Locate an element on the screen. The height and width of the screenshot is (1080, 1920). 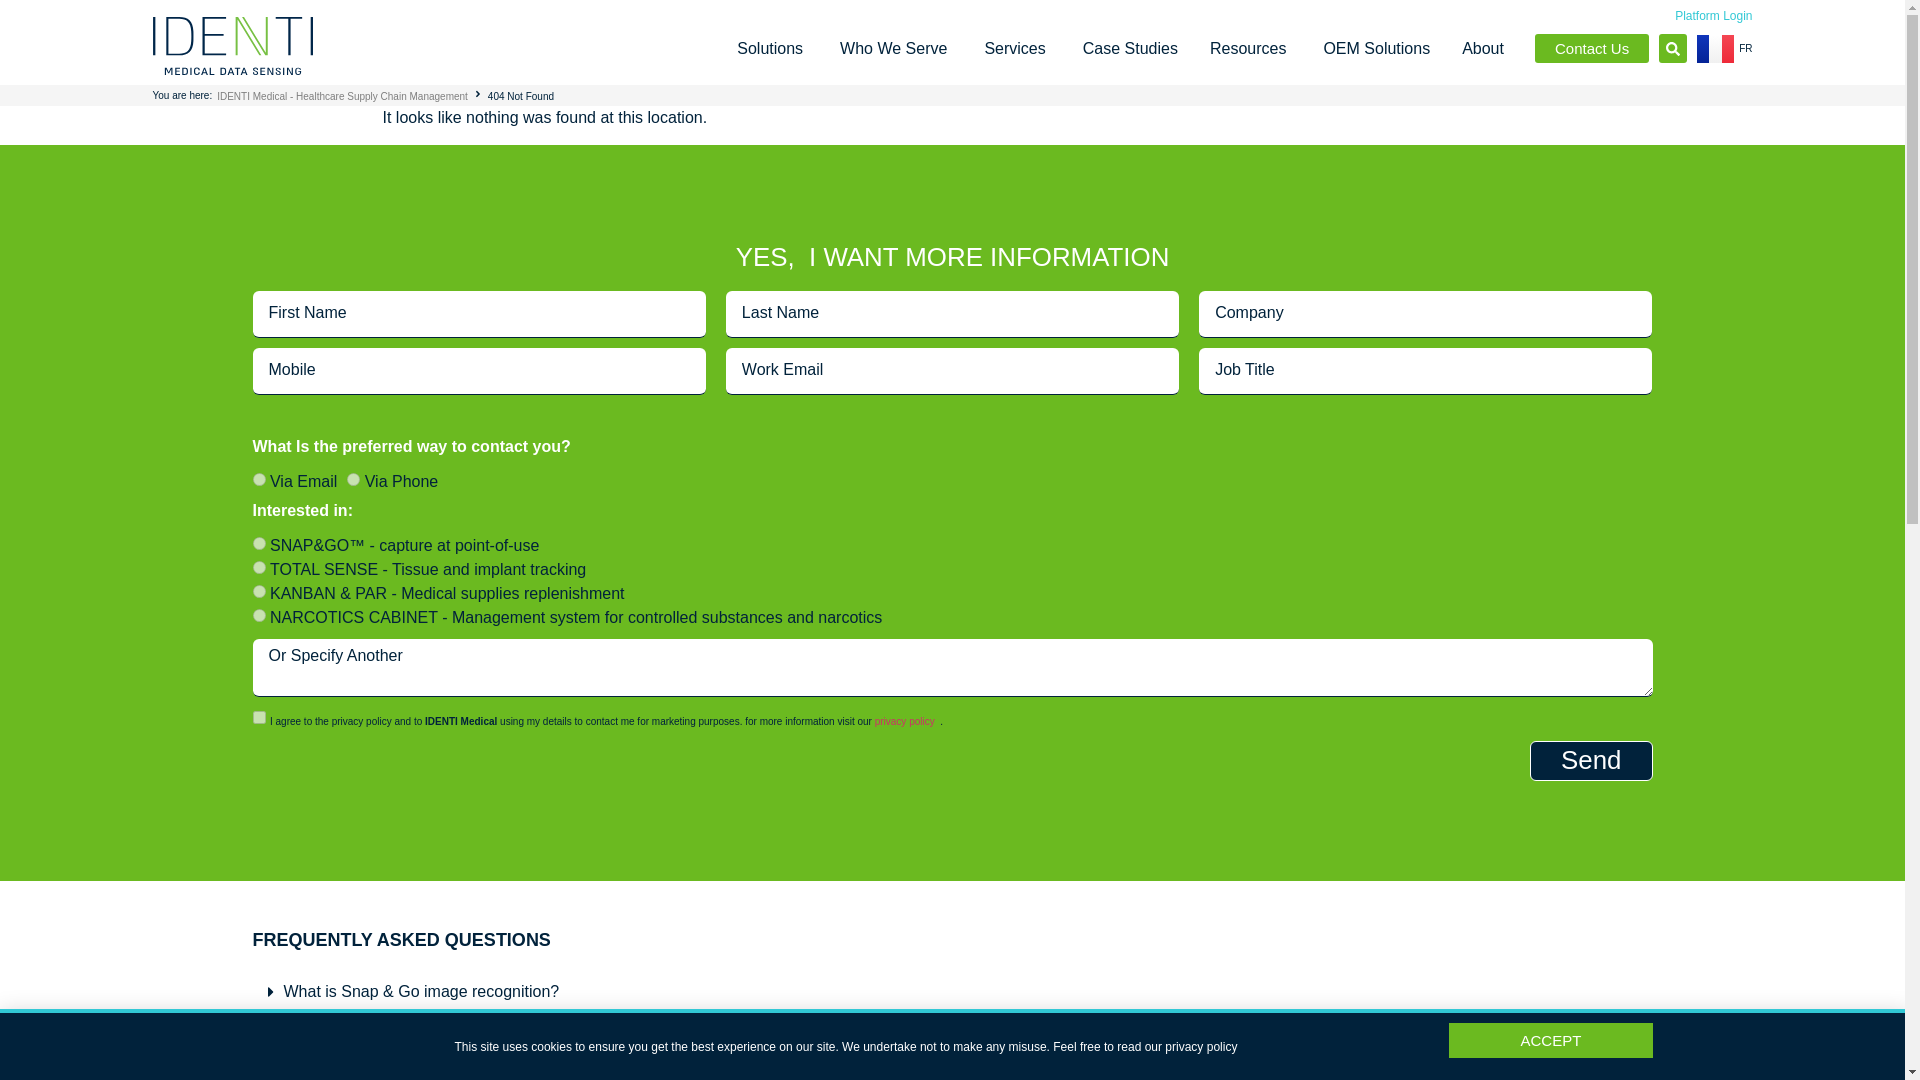
on is located at coordinates (35, 1044).